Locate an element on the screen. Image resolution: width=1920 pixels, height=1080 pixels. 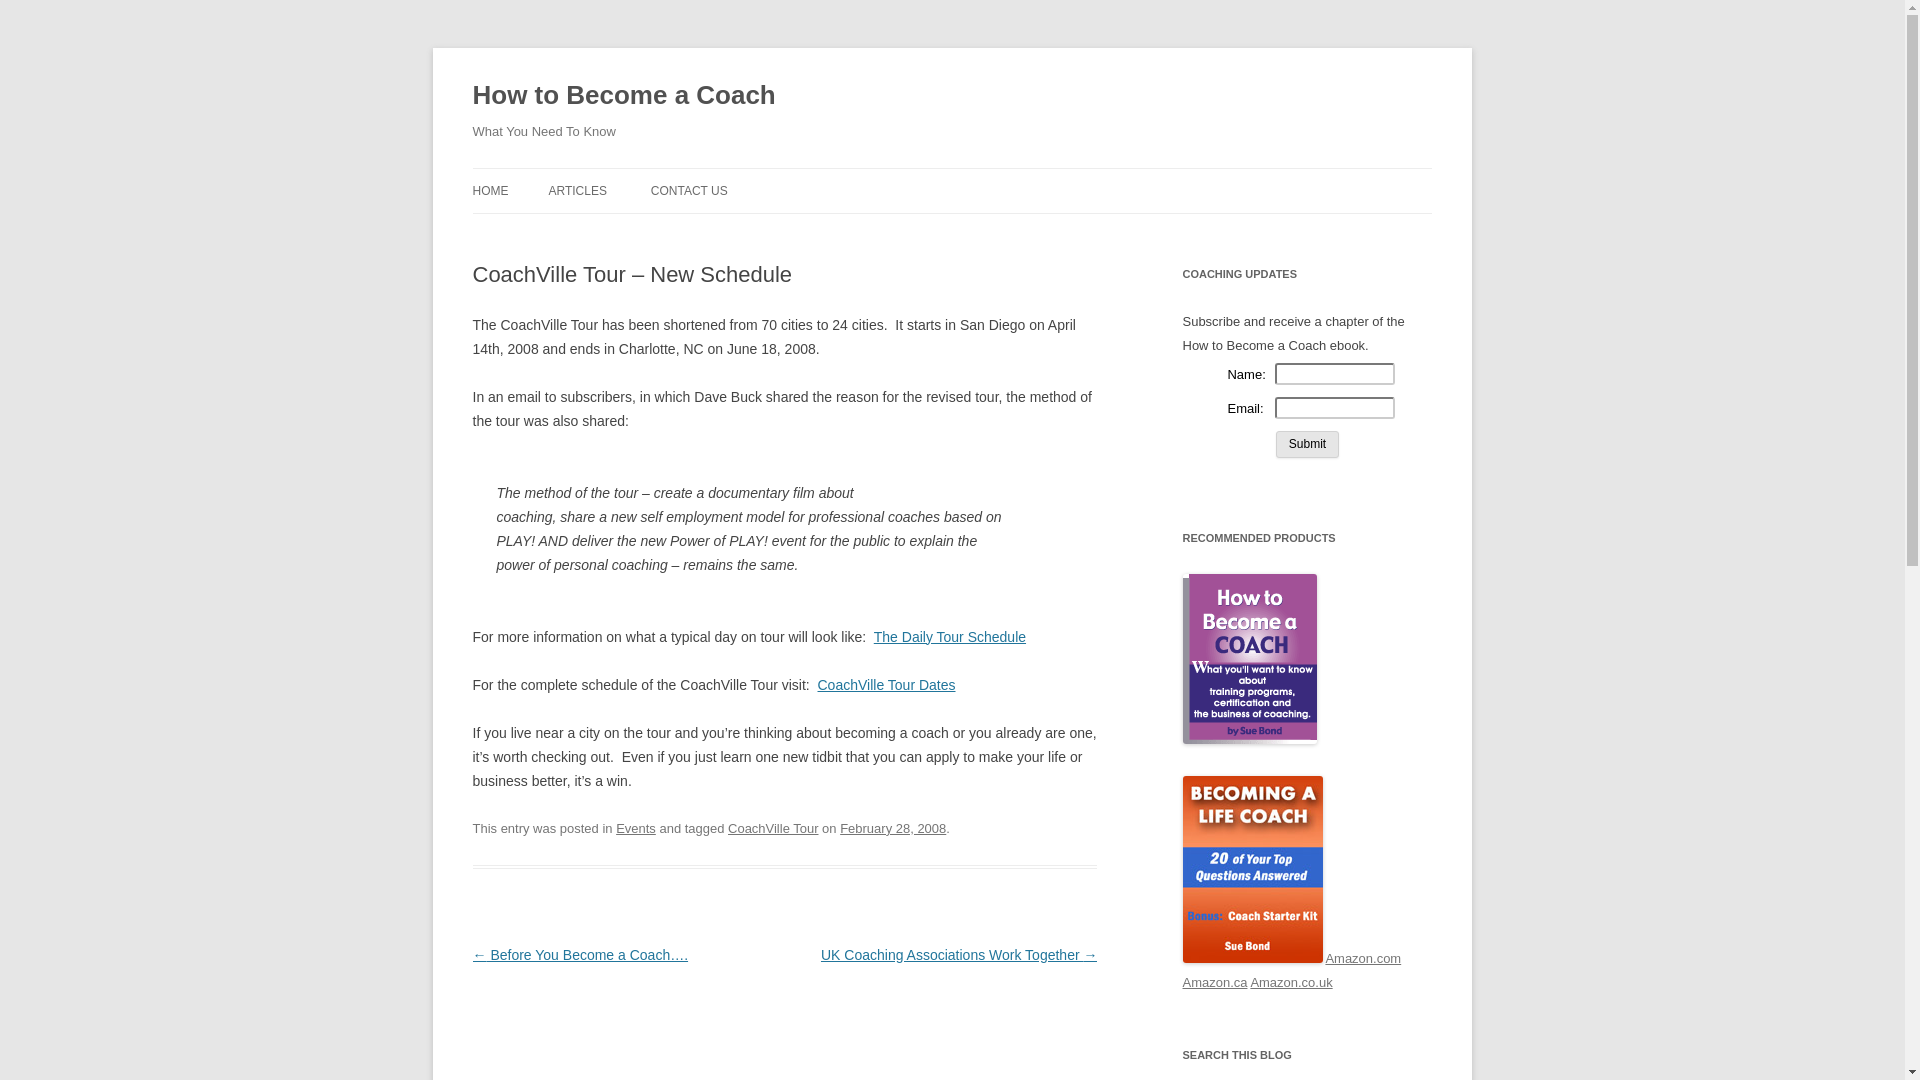
Submit is located at coordinates (1307, 444).